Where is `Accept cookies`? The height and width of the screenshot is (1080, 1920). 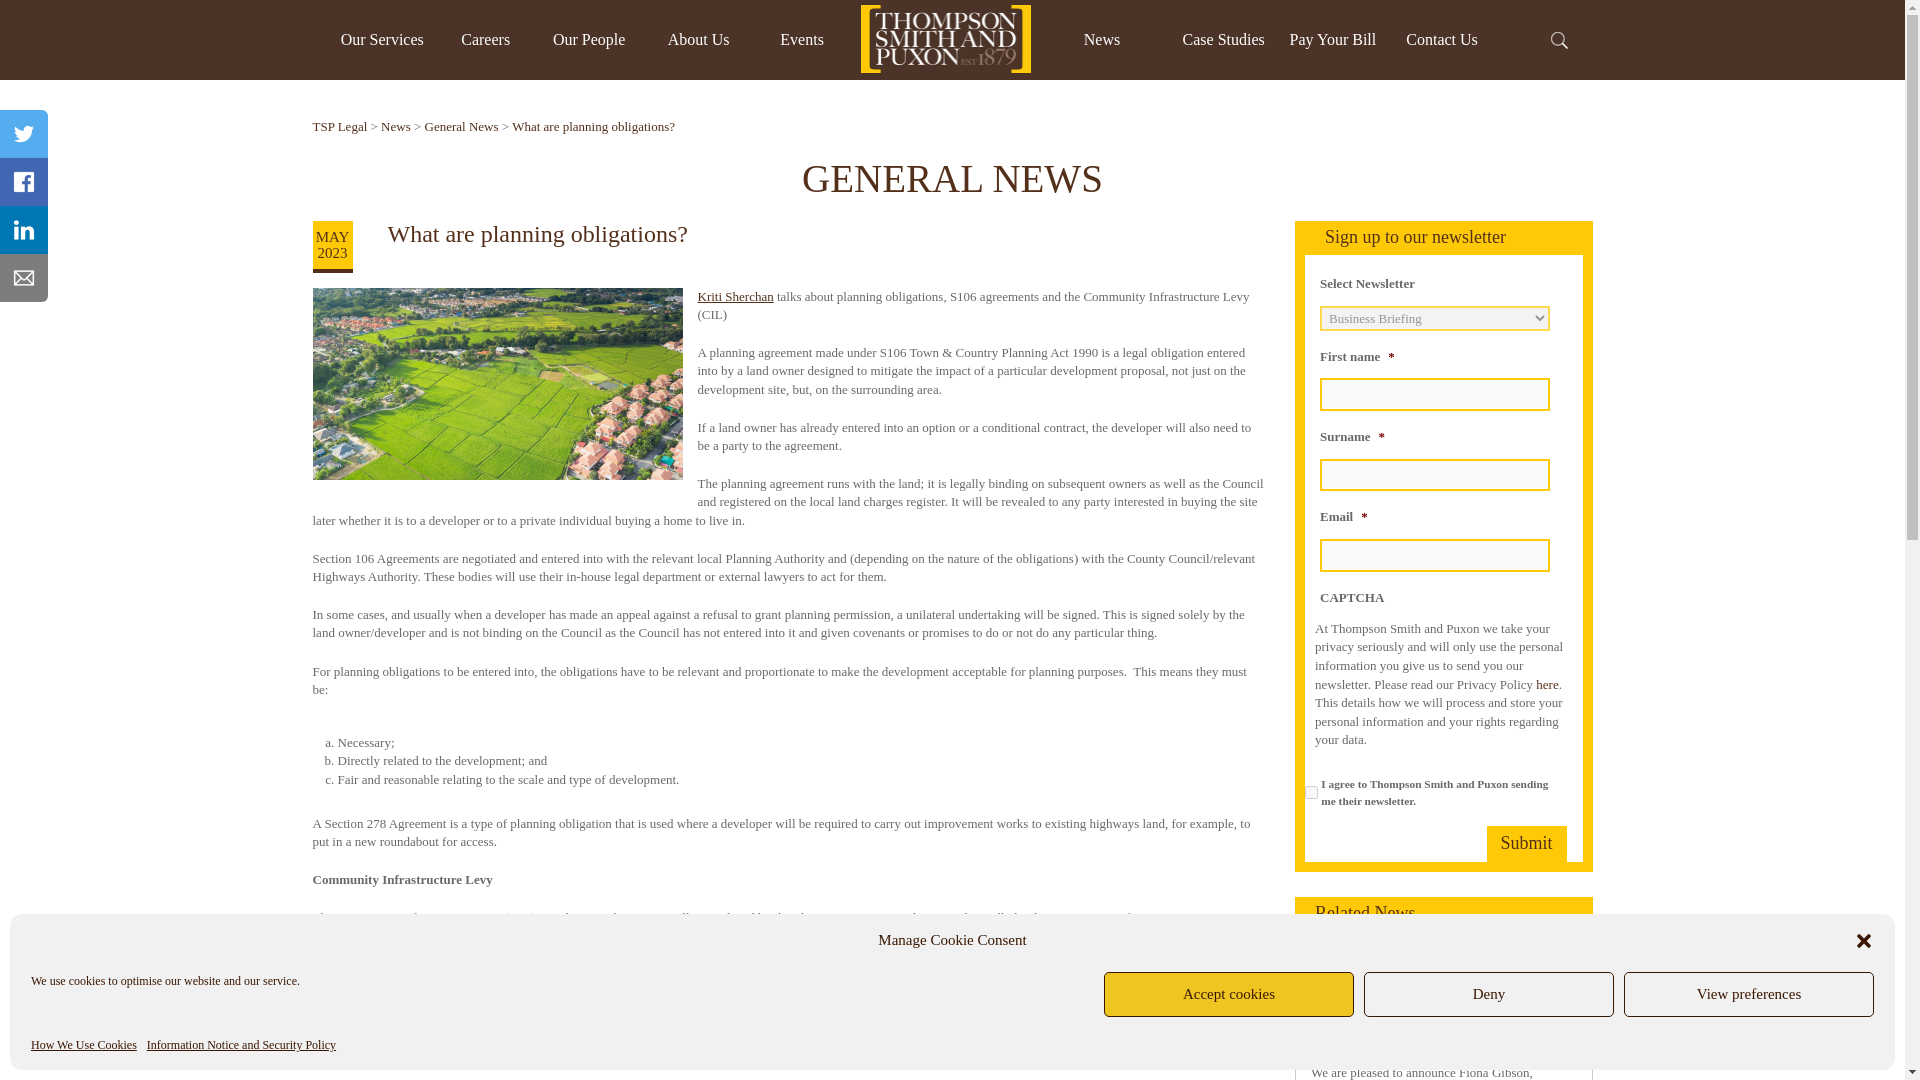 Accept cookies is located at coordinates (1228, 994).